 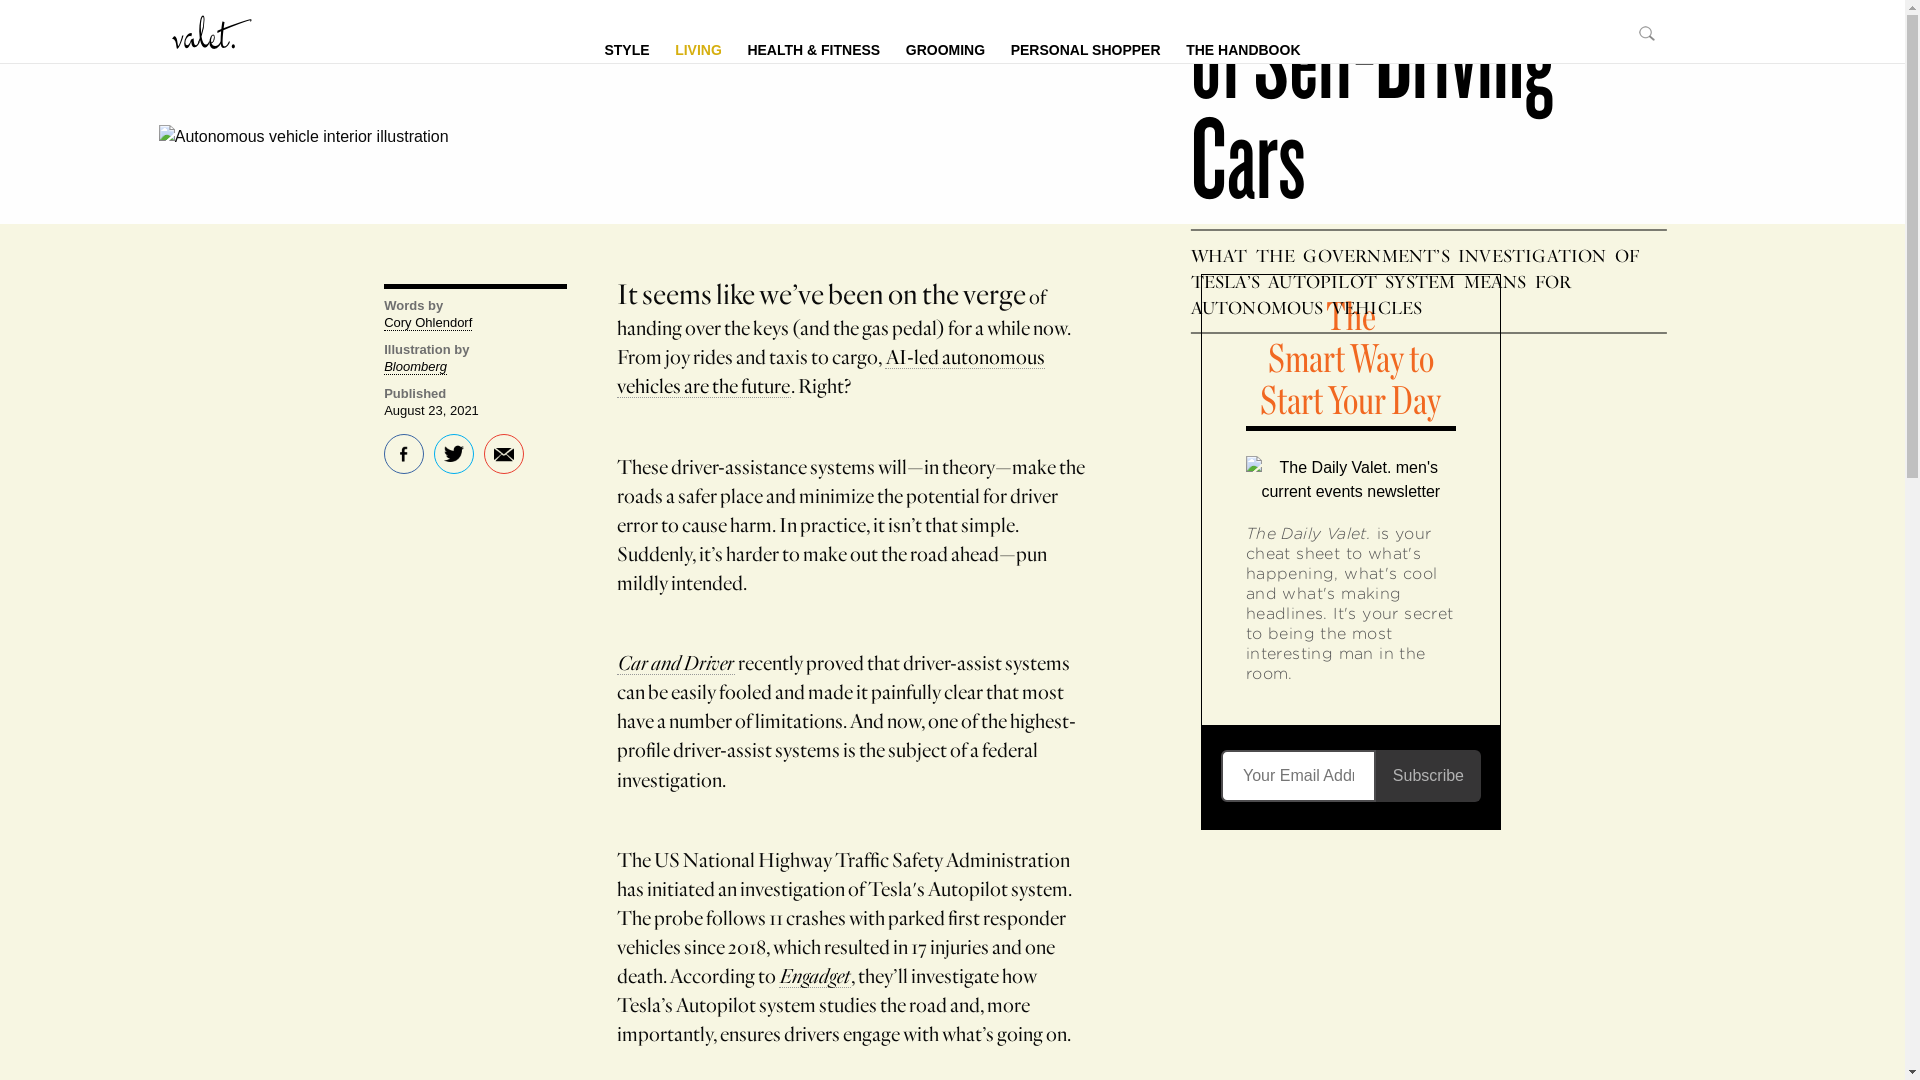 What do you see at coordinates (626, 47) in the screenshot?
I see `Valet. style section` at bounding box center [626, 47].